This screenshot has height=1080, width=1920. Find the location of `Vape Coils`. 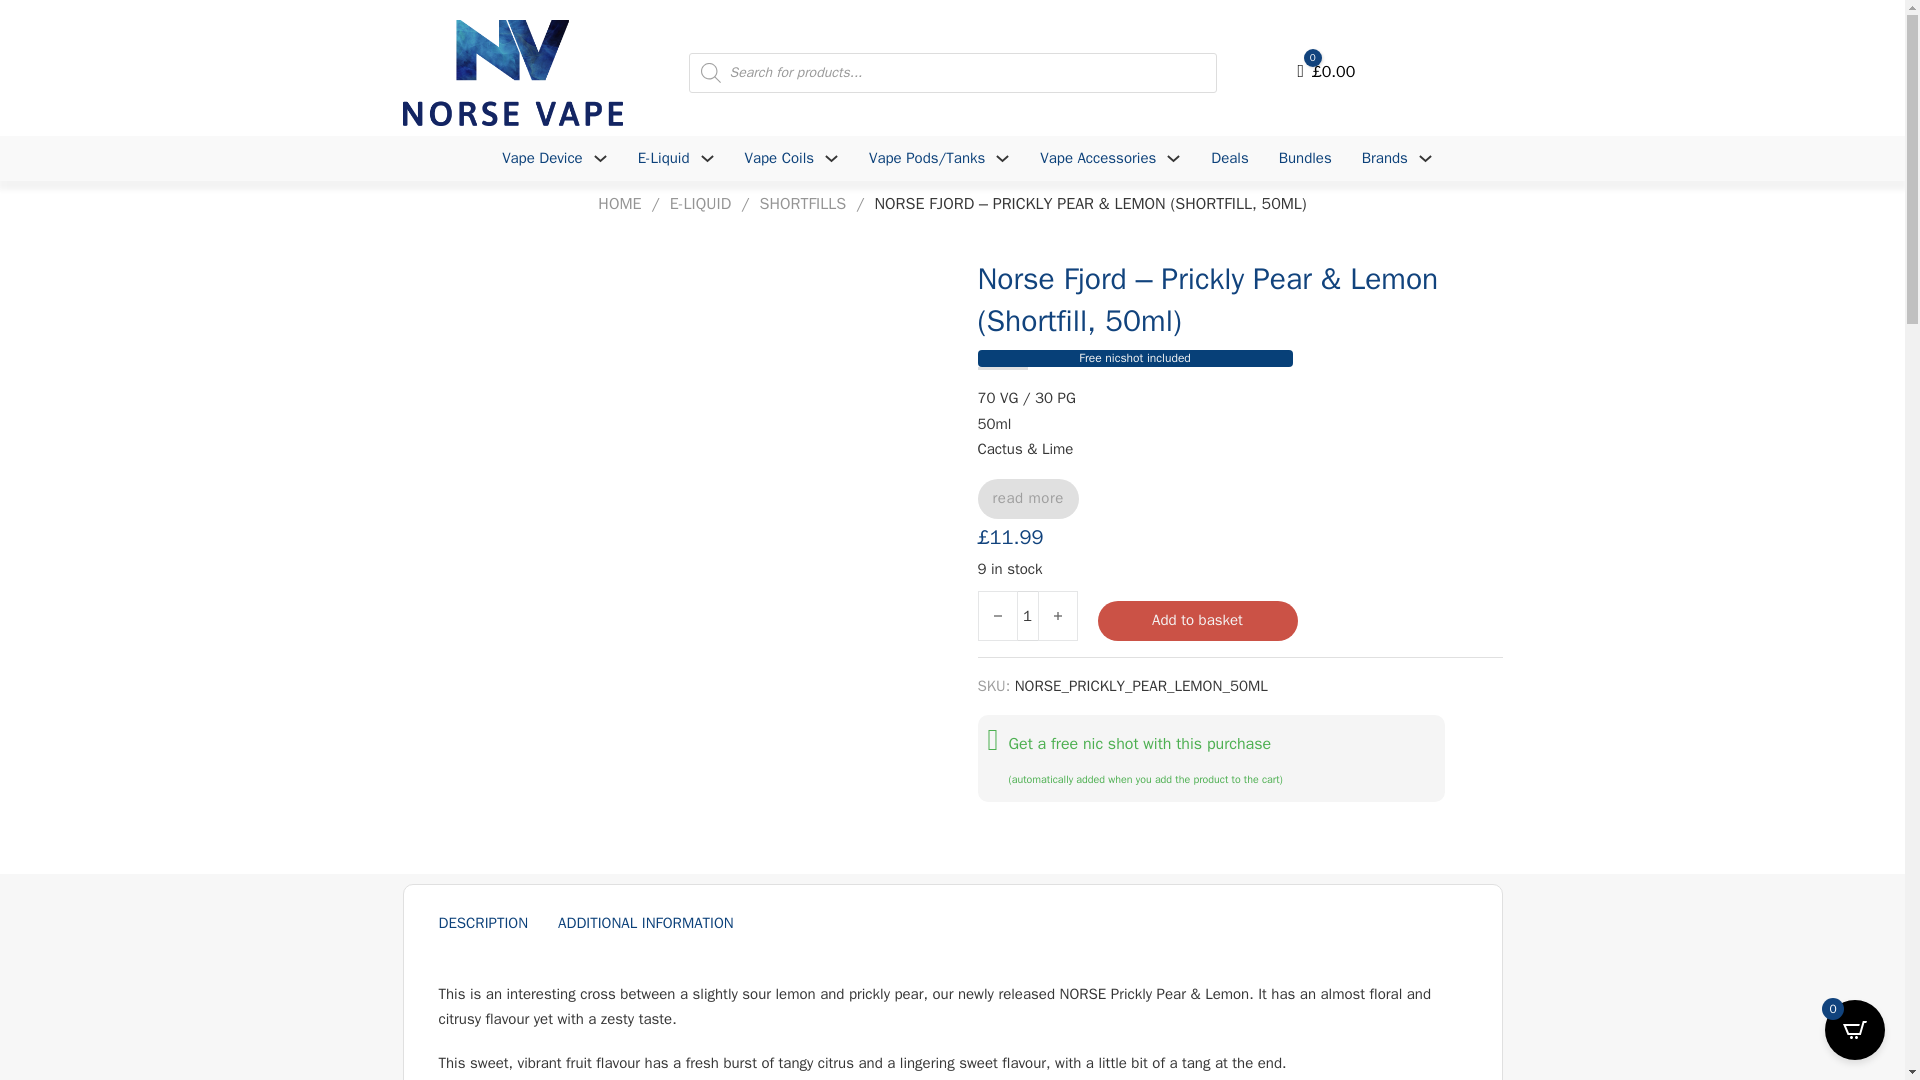

Vape Coils is located at coordinates (779, 158).